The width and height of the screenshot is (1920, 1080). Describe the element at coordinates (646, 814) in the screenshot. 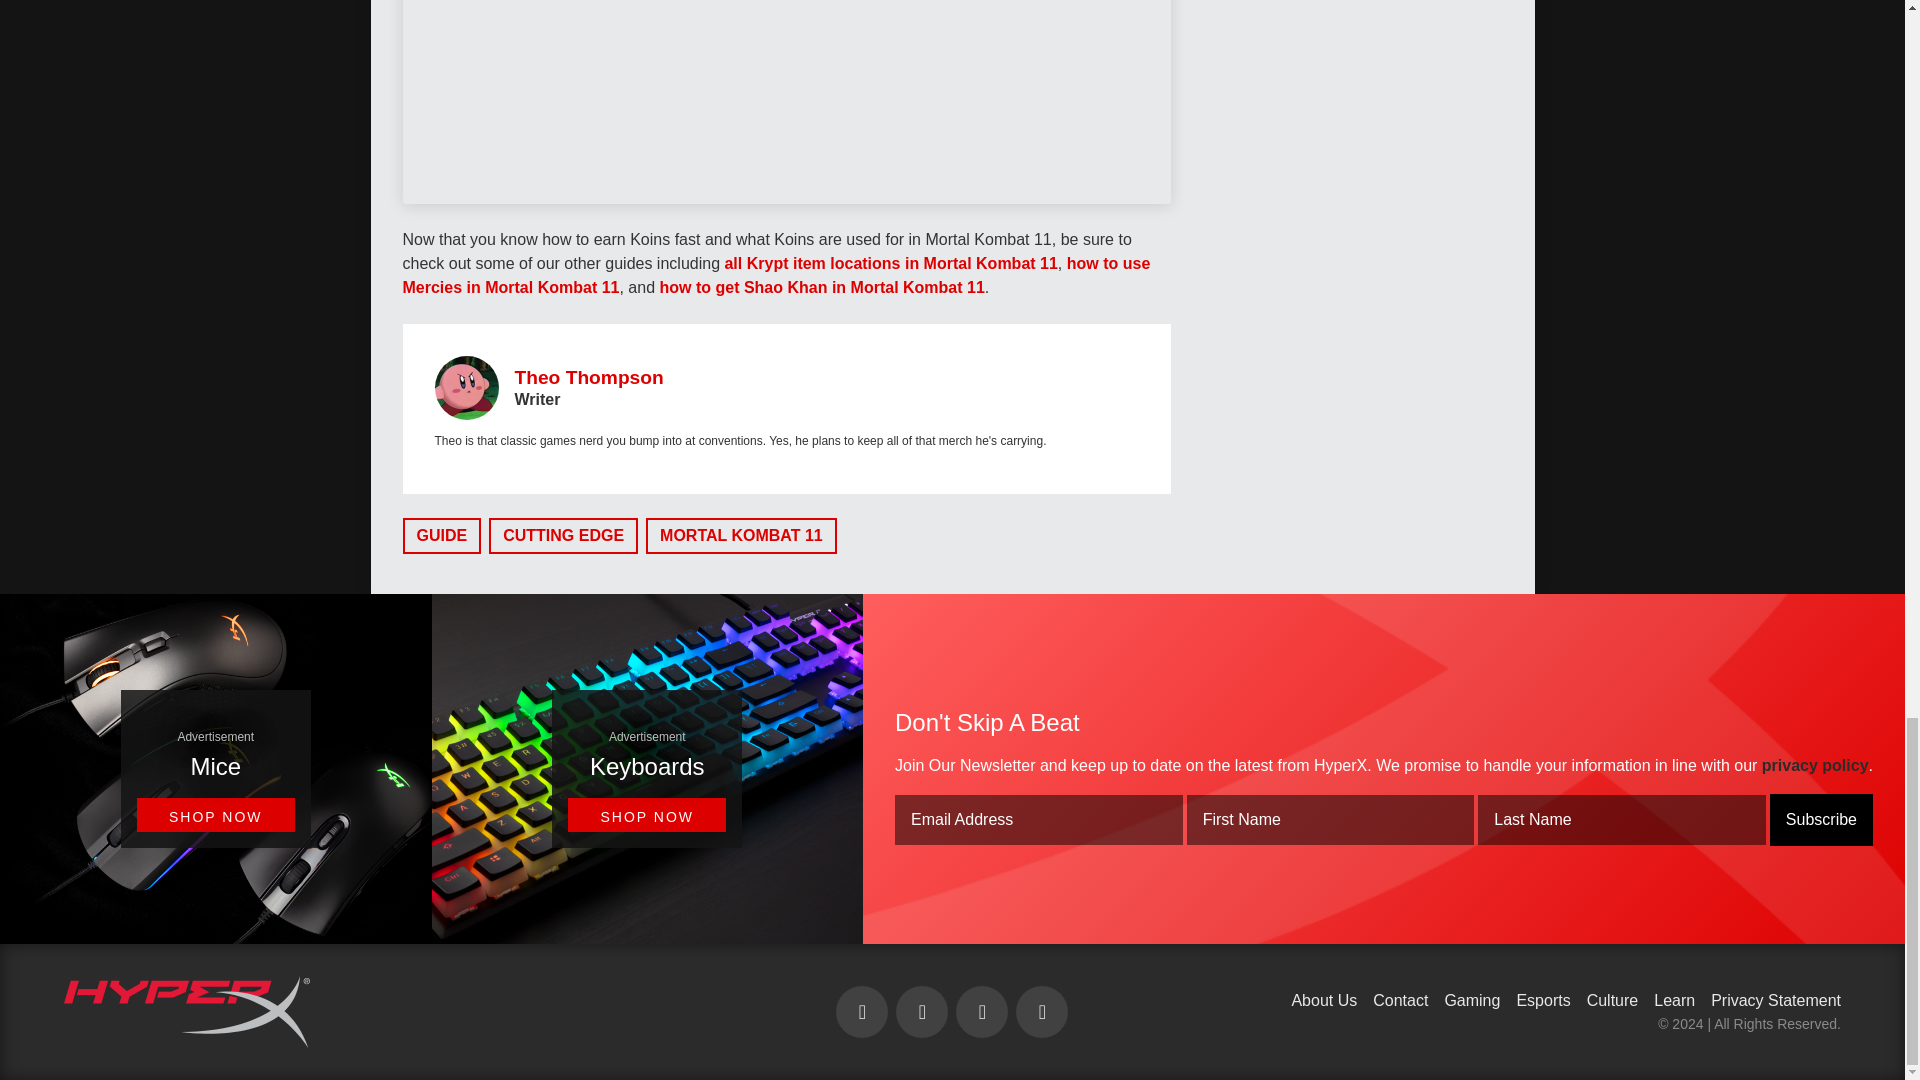

I see `SHOP NOW` at that location.